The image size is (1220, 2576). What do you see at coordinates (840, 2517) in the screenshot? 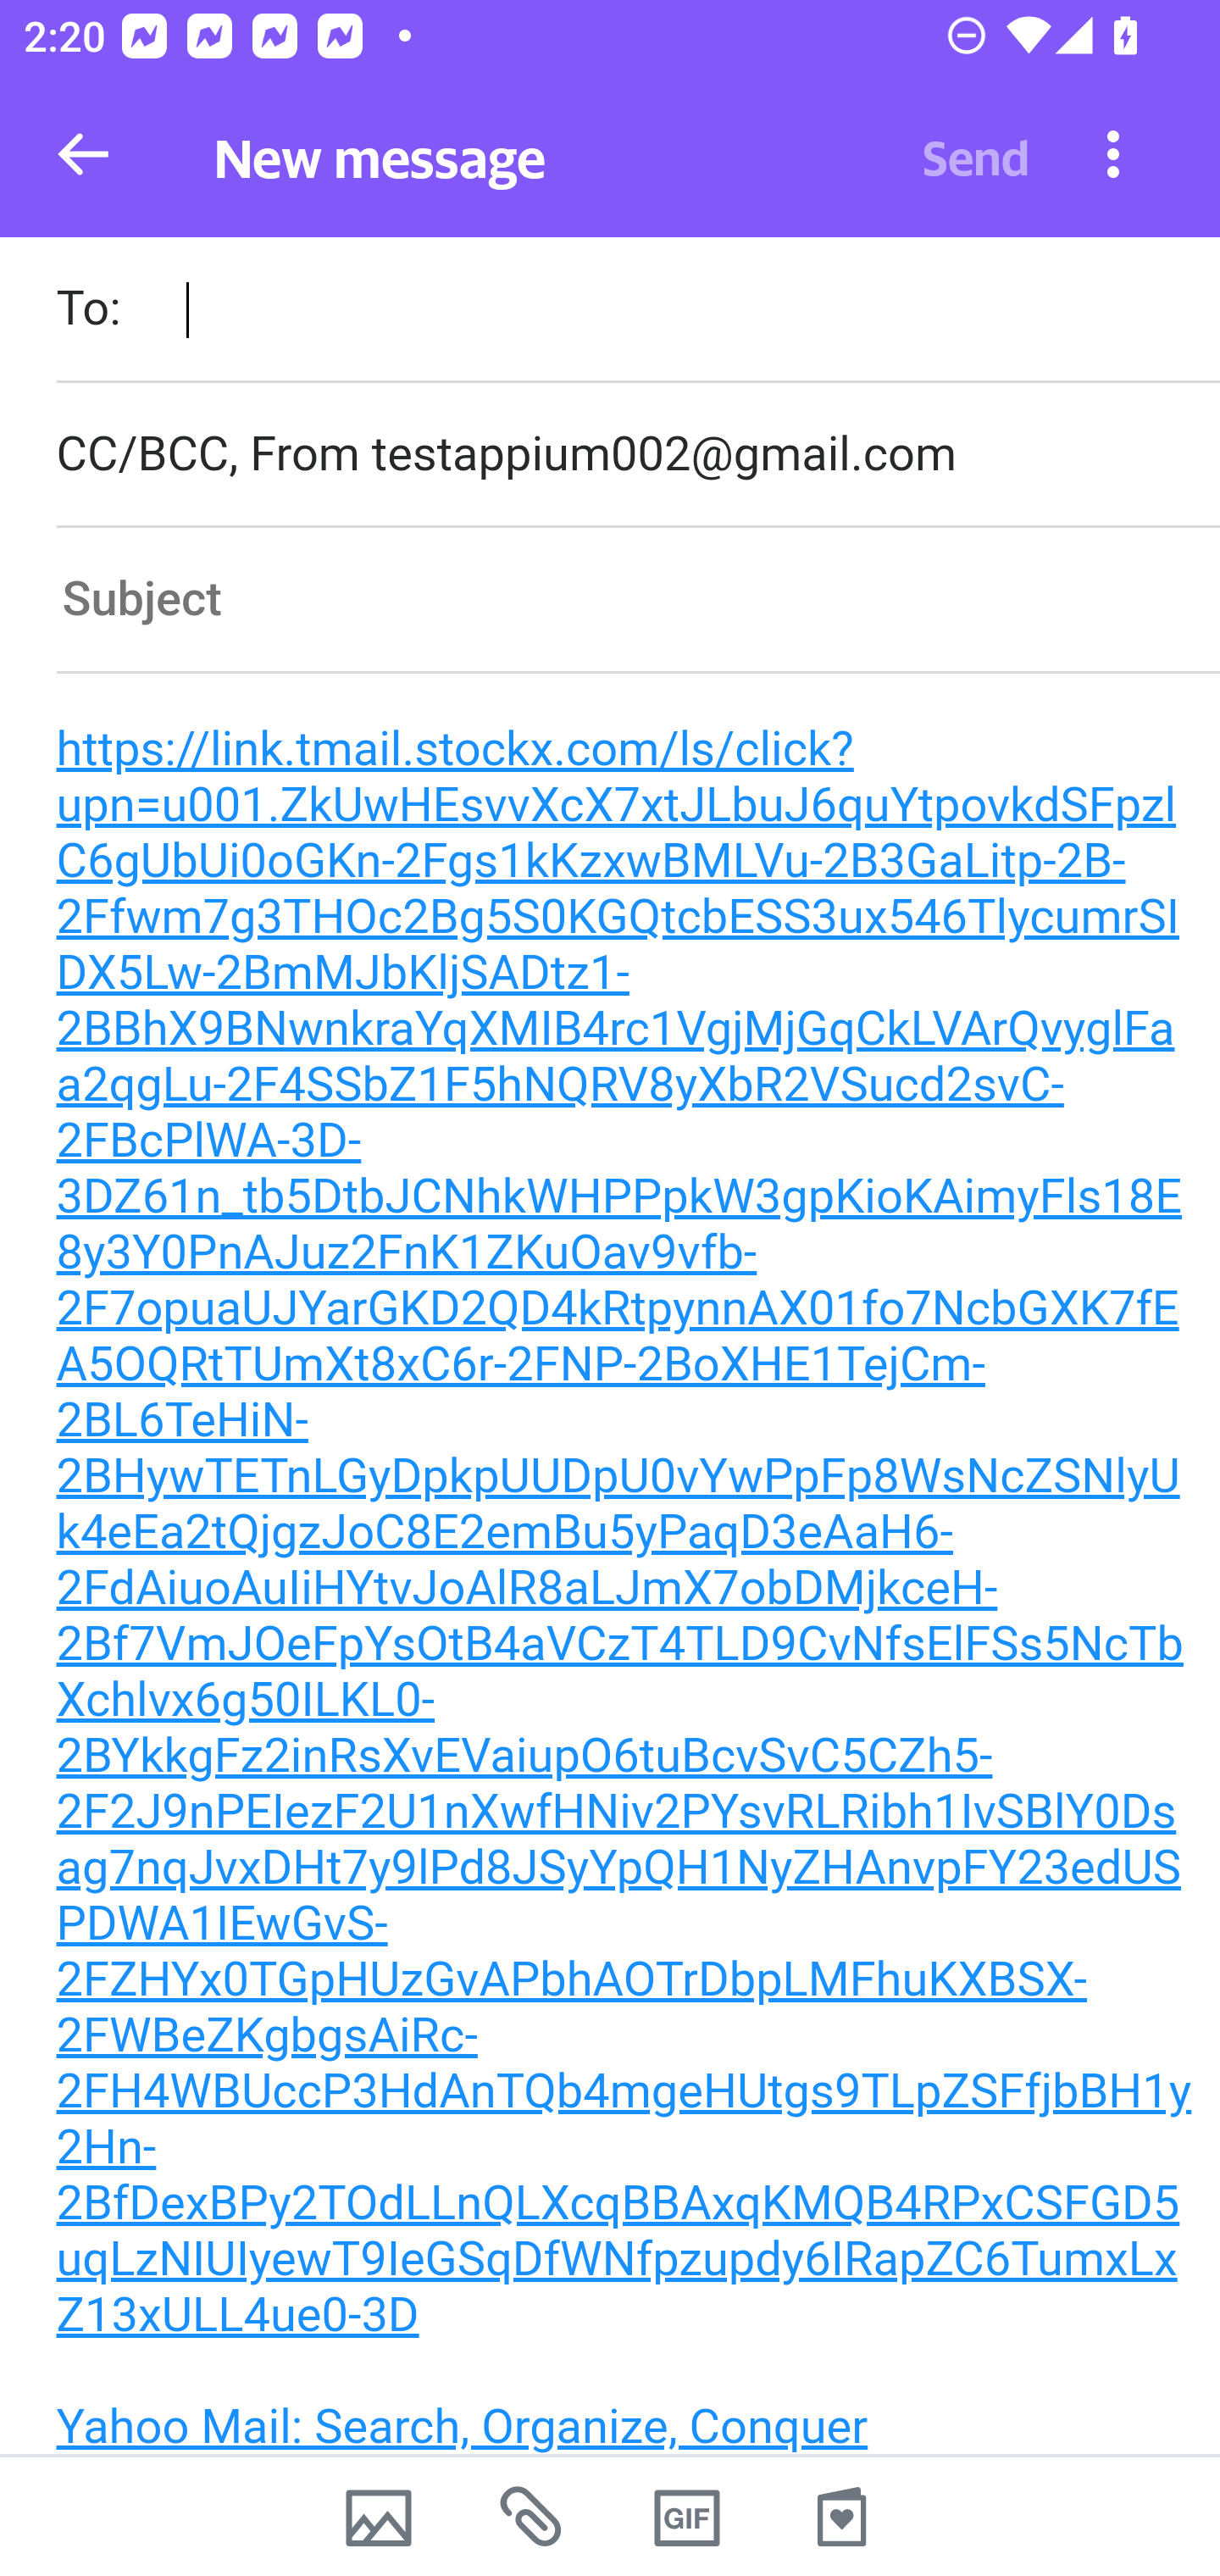
I see `Stationery` at bounding box center [840, 2517].